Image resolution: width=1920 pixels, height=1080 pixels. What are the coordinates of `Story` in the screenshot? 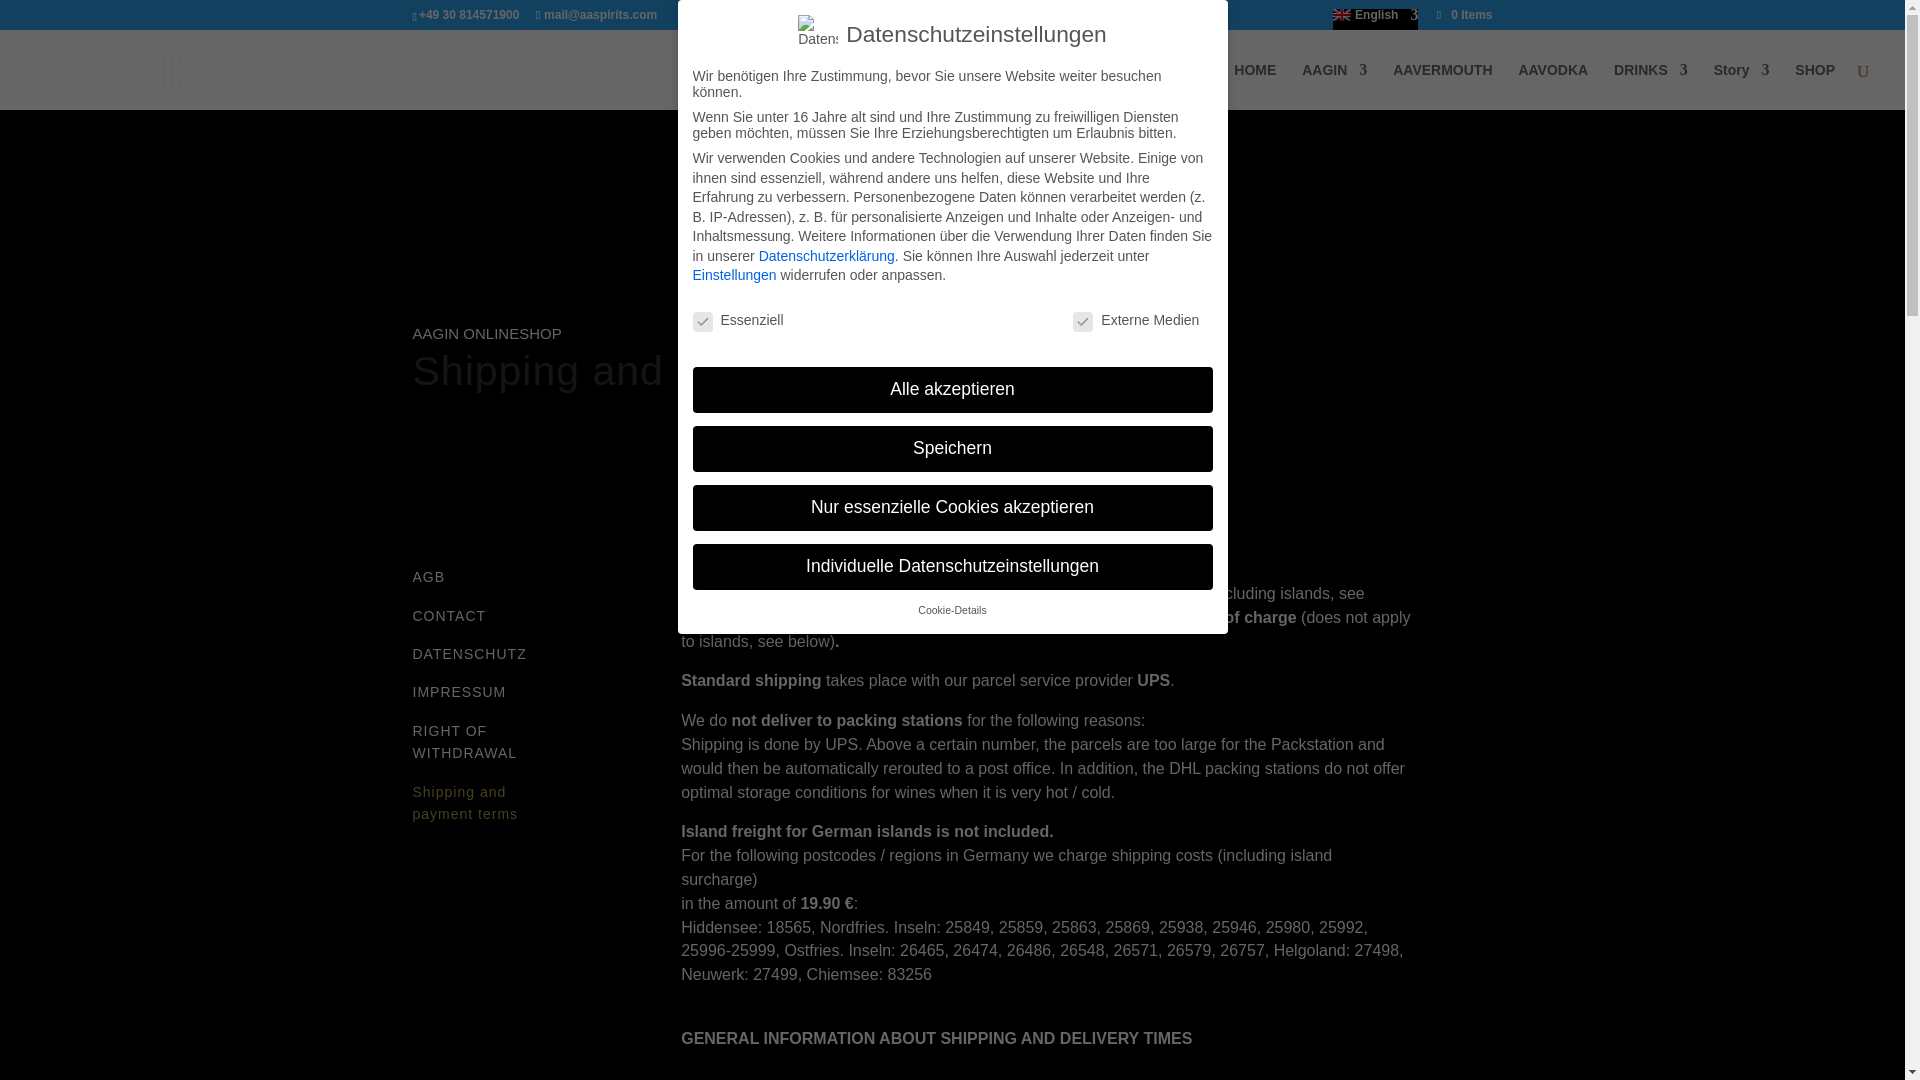 It's located at (1742, 86).